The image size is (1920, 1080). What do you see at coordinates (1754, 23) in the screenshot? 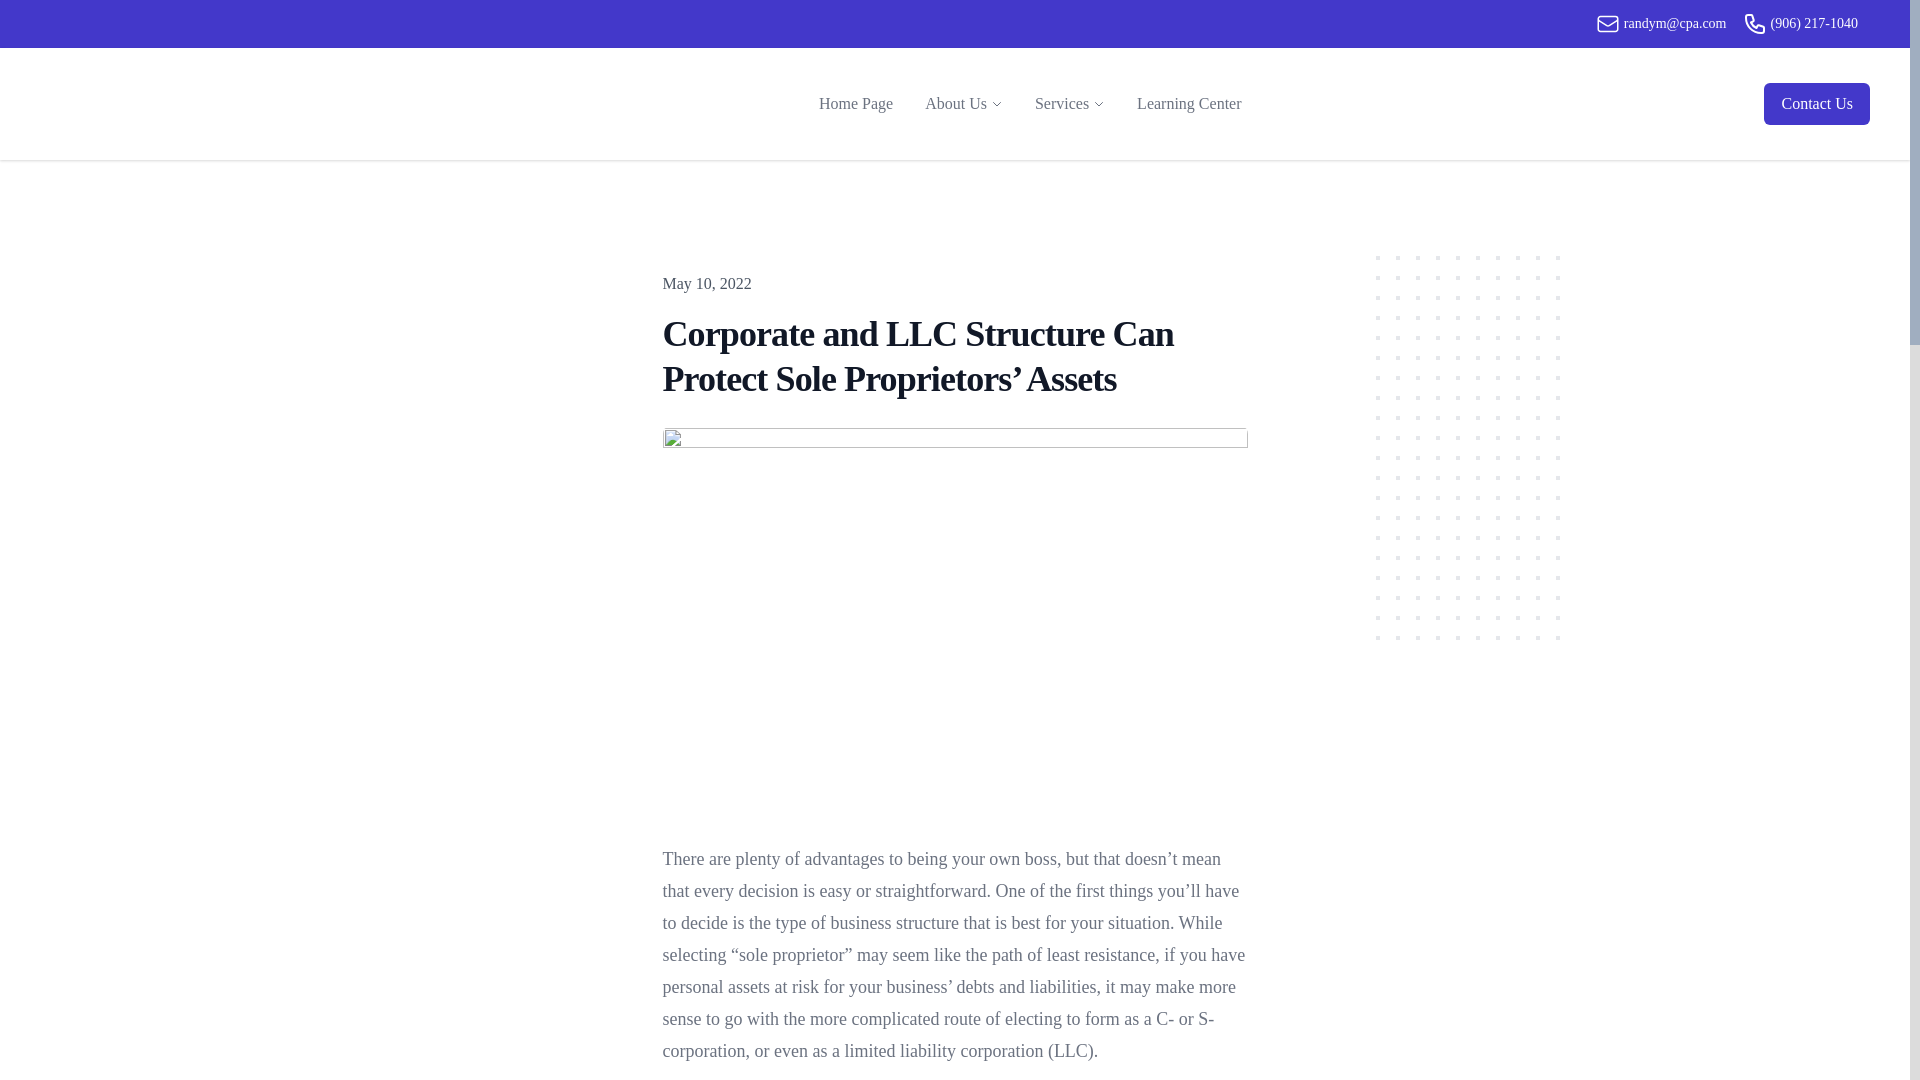
I see `phone` at bounding box center [1754, 23].